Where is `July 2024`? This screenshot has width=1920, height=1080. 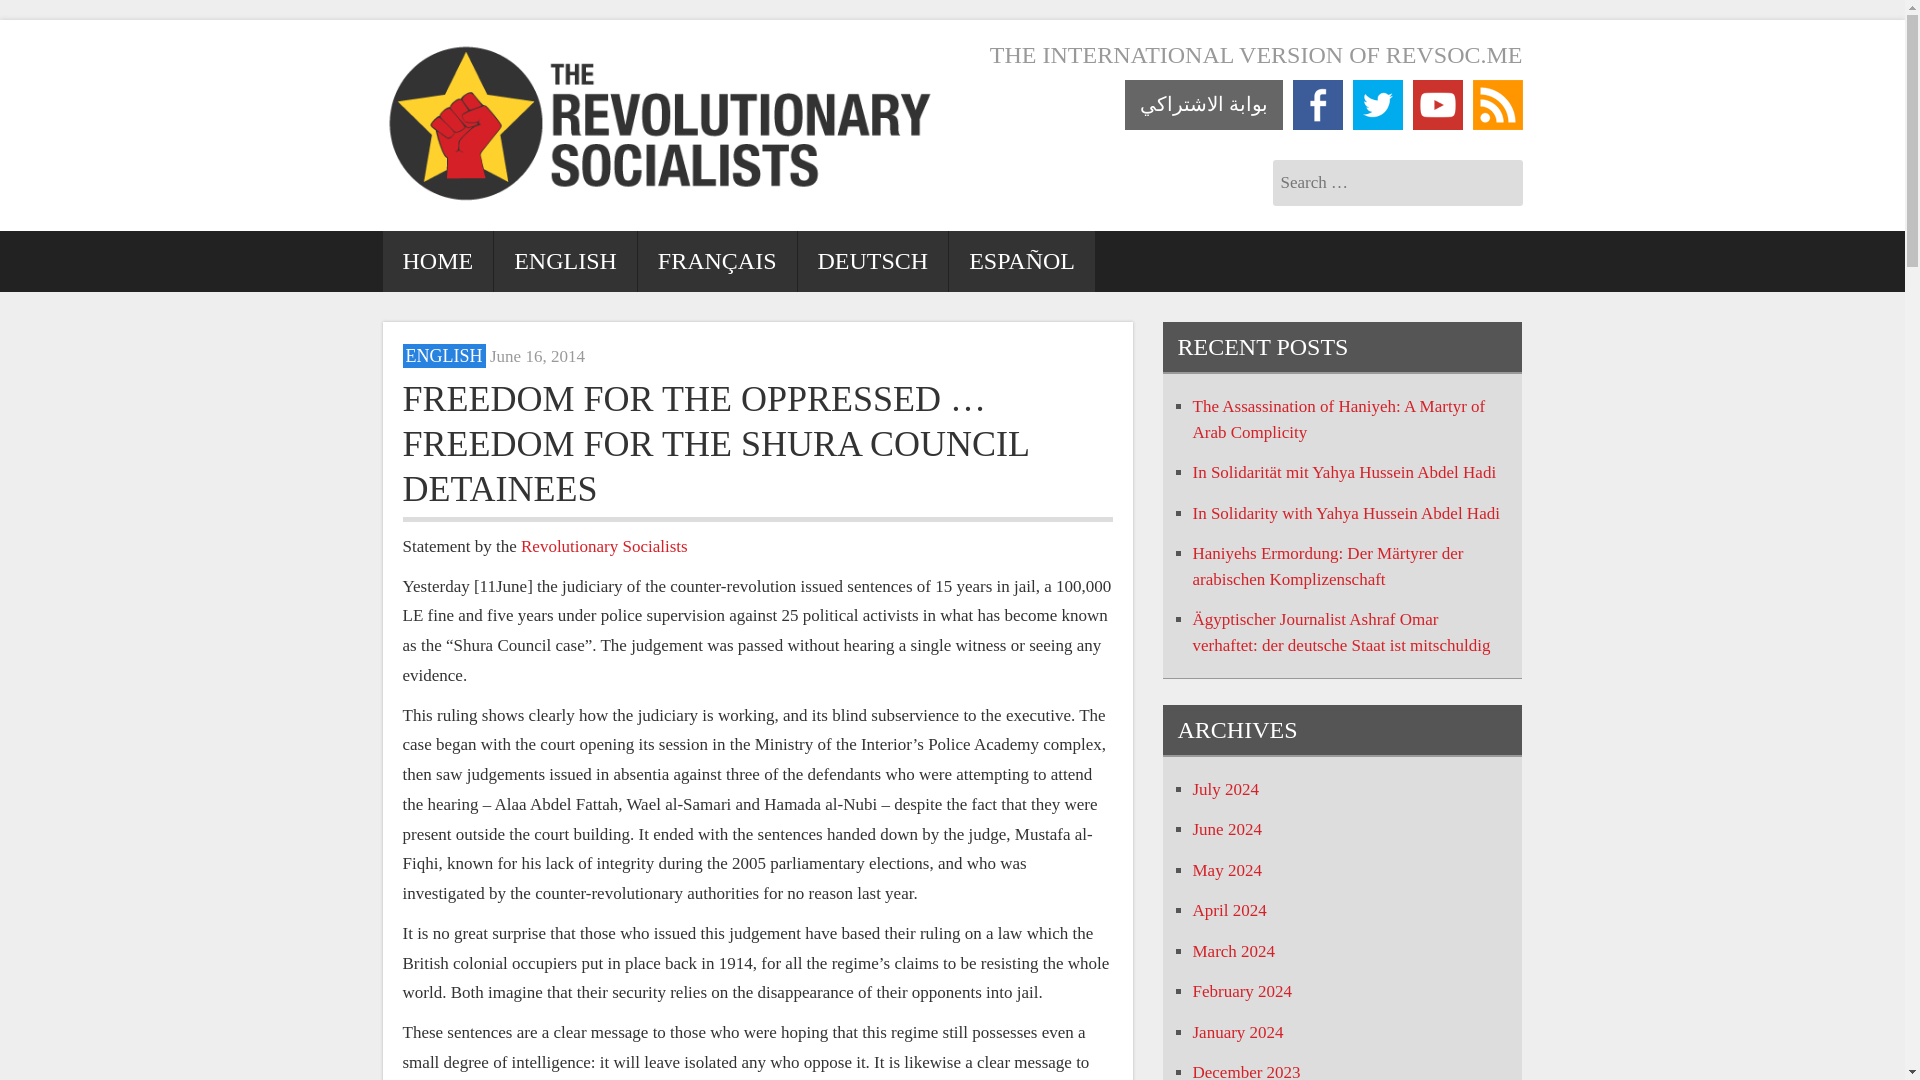
July 2024 is located at coordinates (1226, 789).